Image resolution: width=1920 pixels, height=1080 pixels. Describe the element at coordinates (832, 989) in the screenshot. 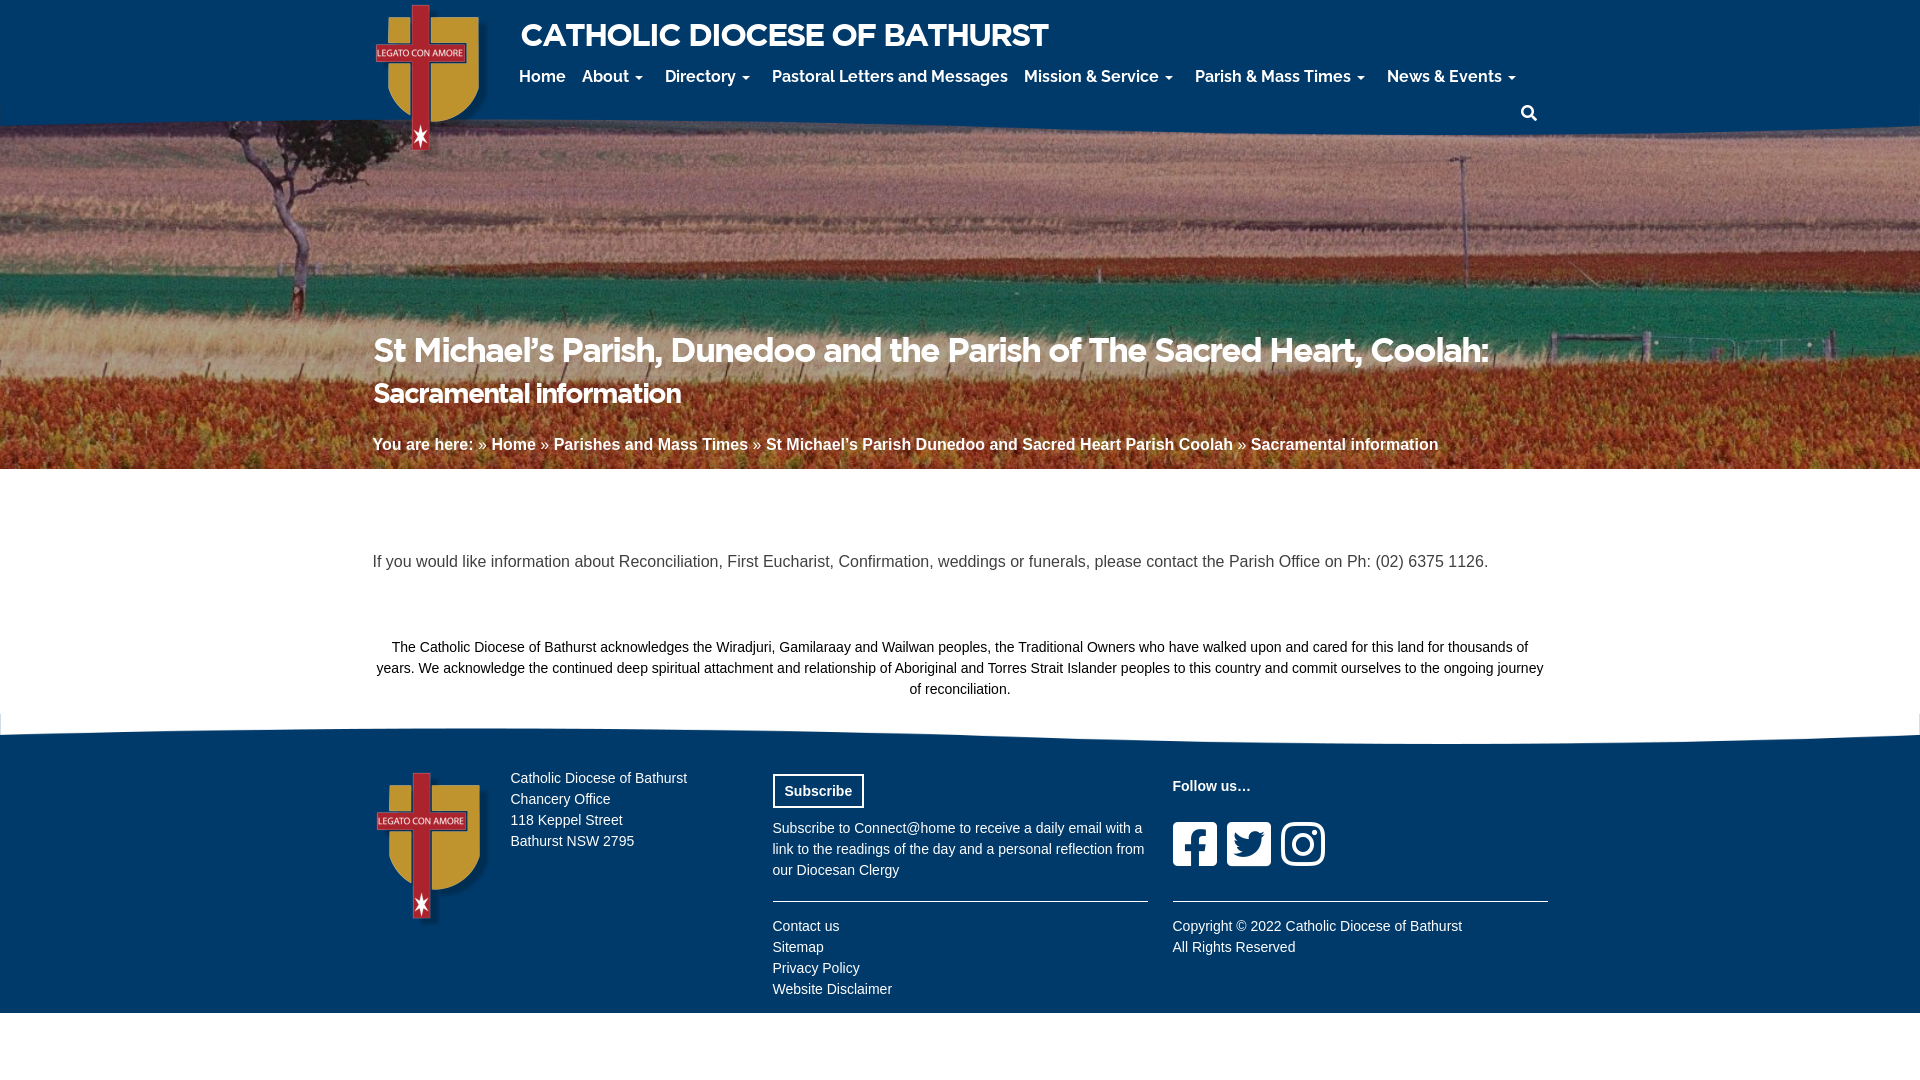

I see `Website Disclaimer` at that location.